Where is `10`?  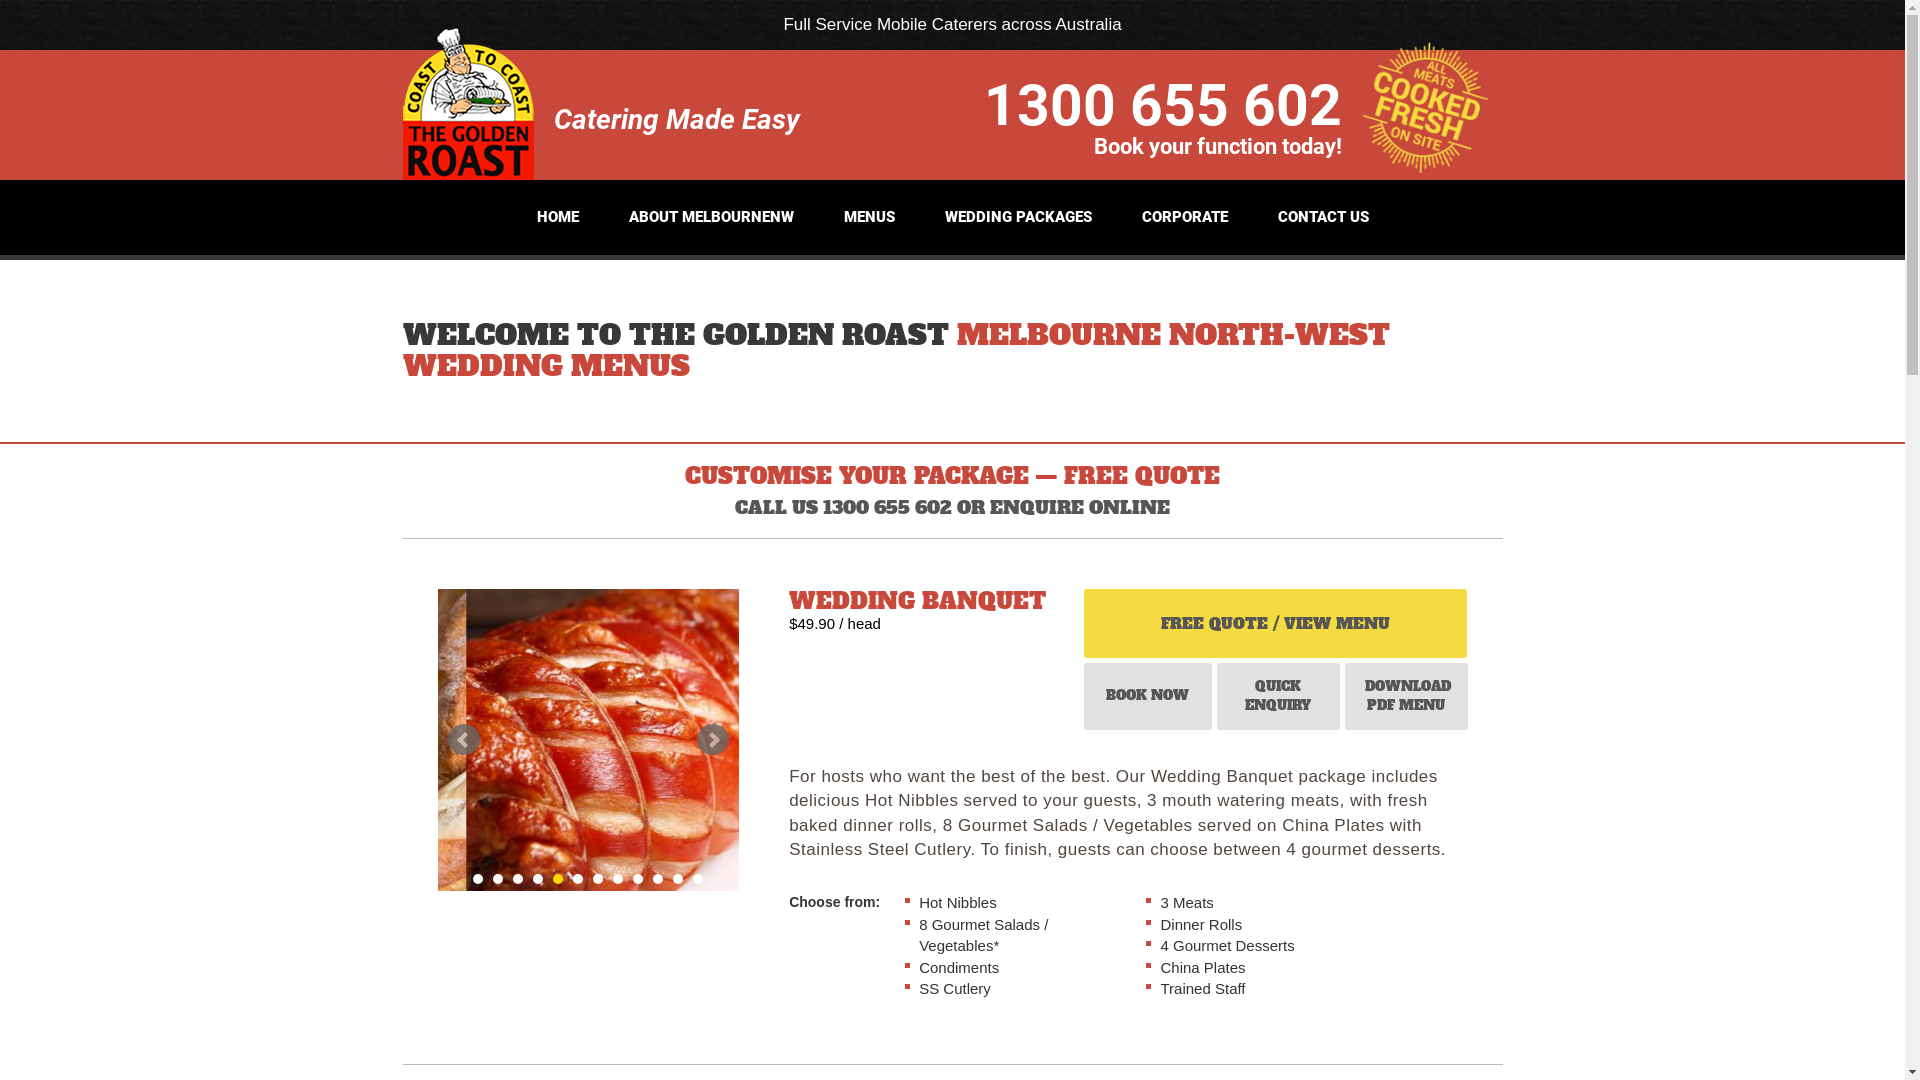
10 is located at coordinates (658, 879).